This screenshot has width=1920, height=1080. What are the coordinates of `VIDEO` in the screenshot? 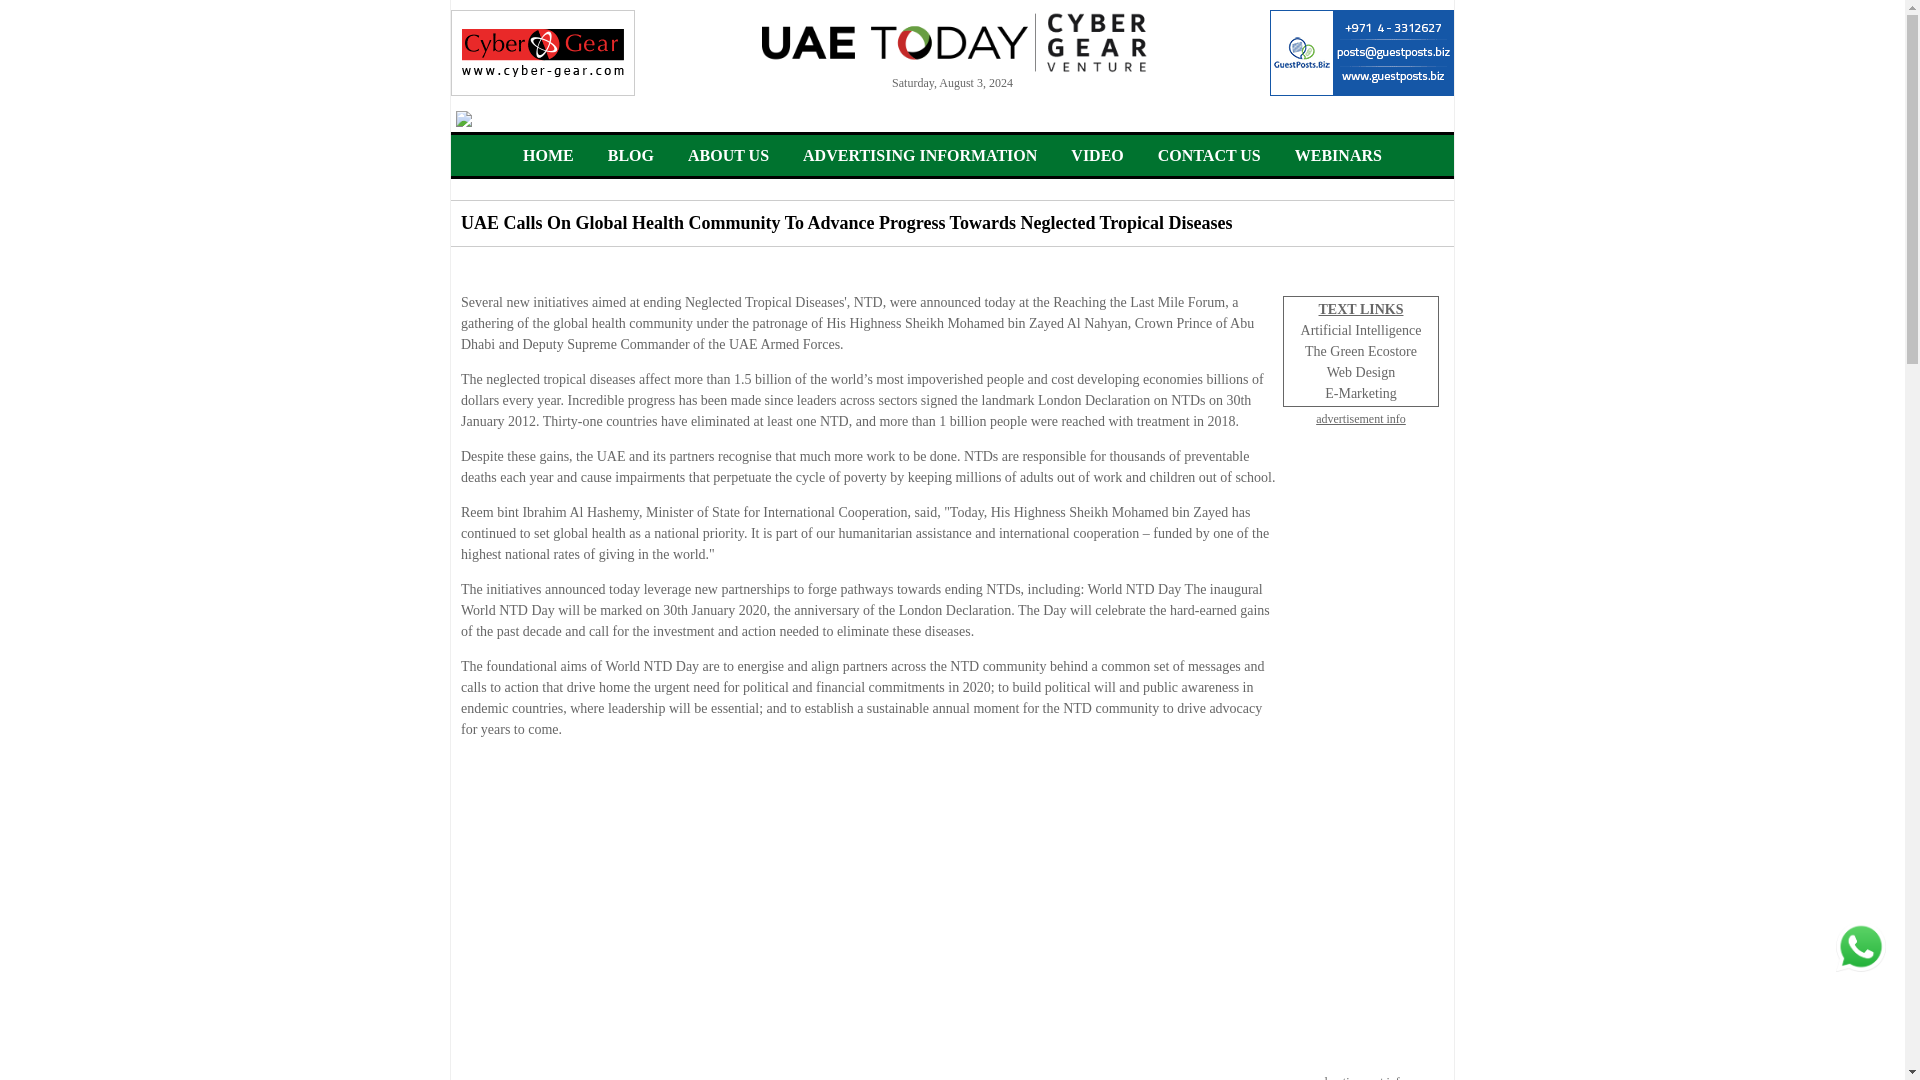 It's located at (1097, 155).